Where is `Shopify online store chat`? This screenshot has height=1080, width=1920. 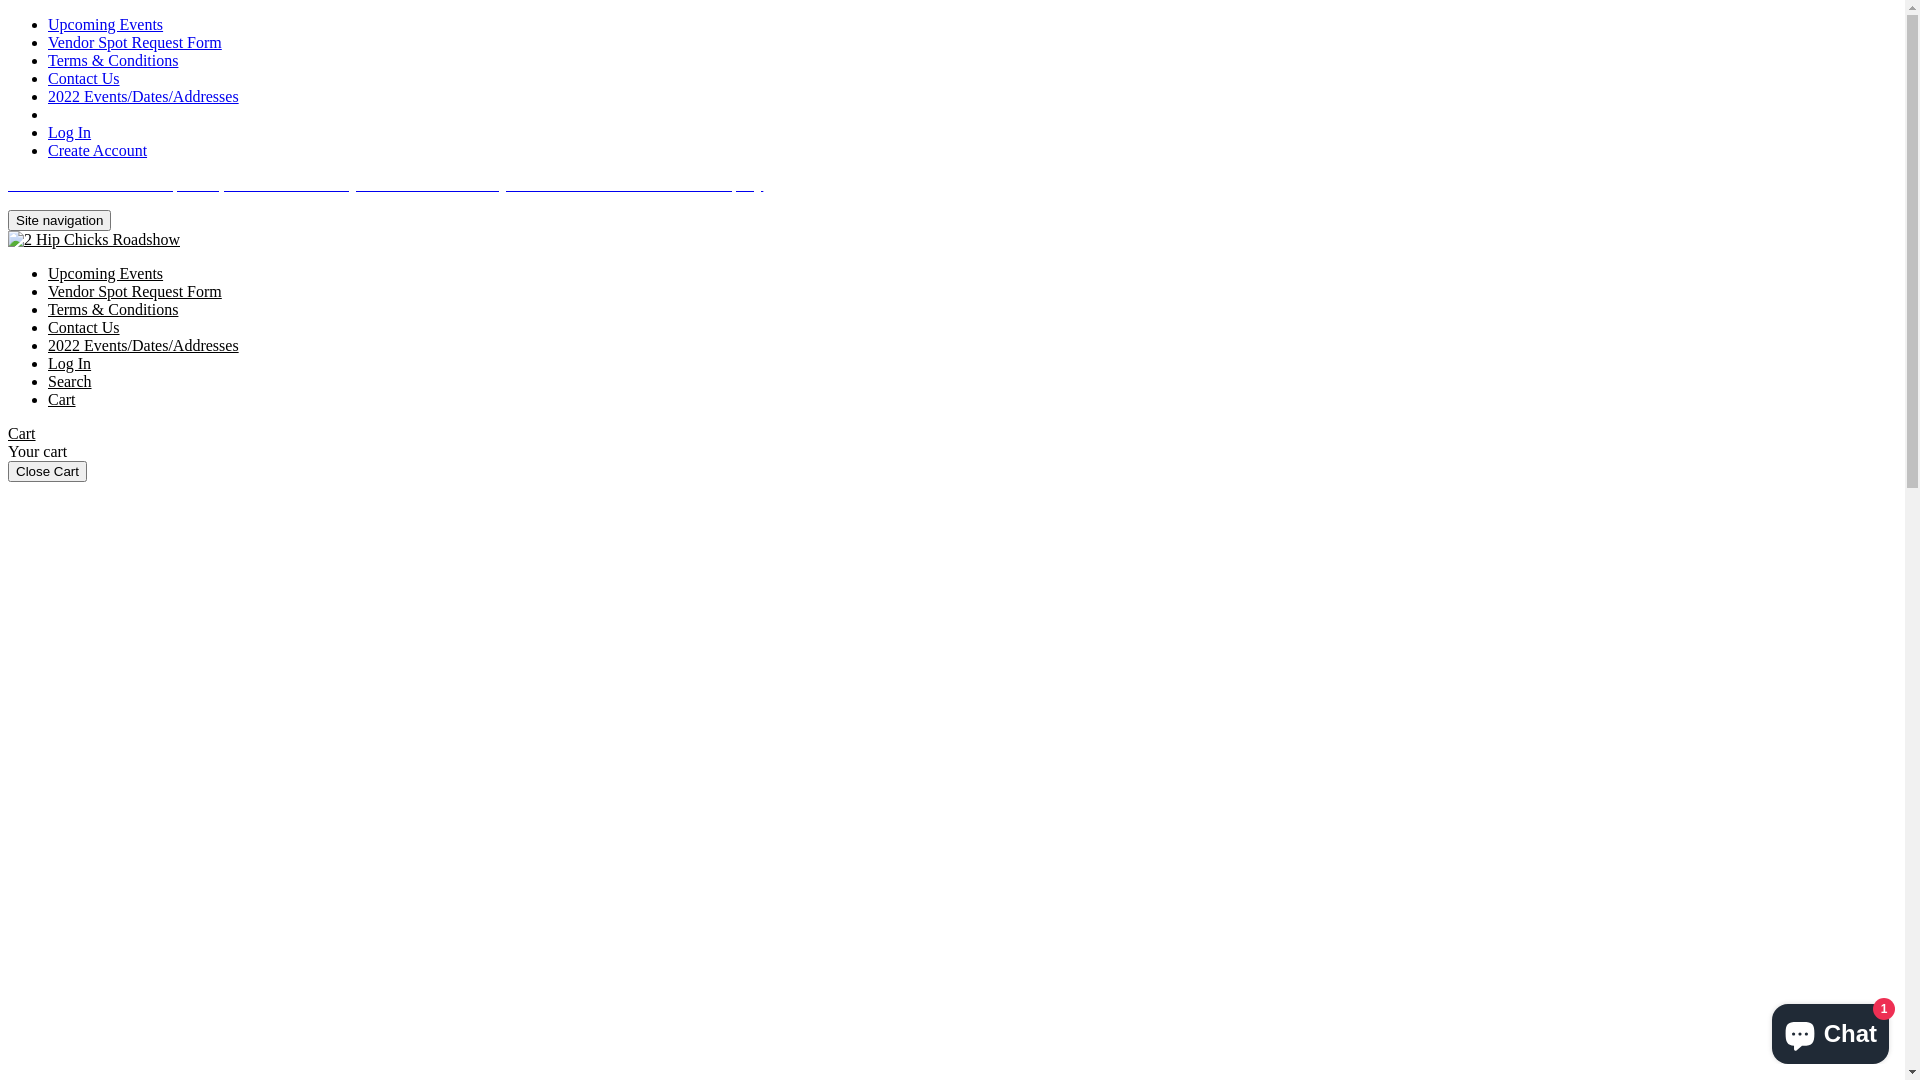 Shopify online store chat is located at coordinates (1830, 1030).